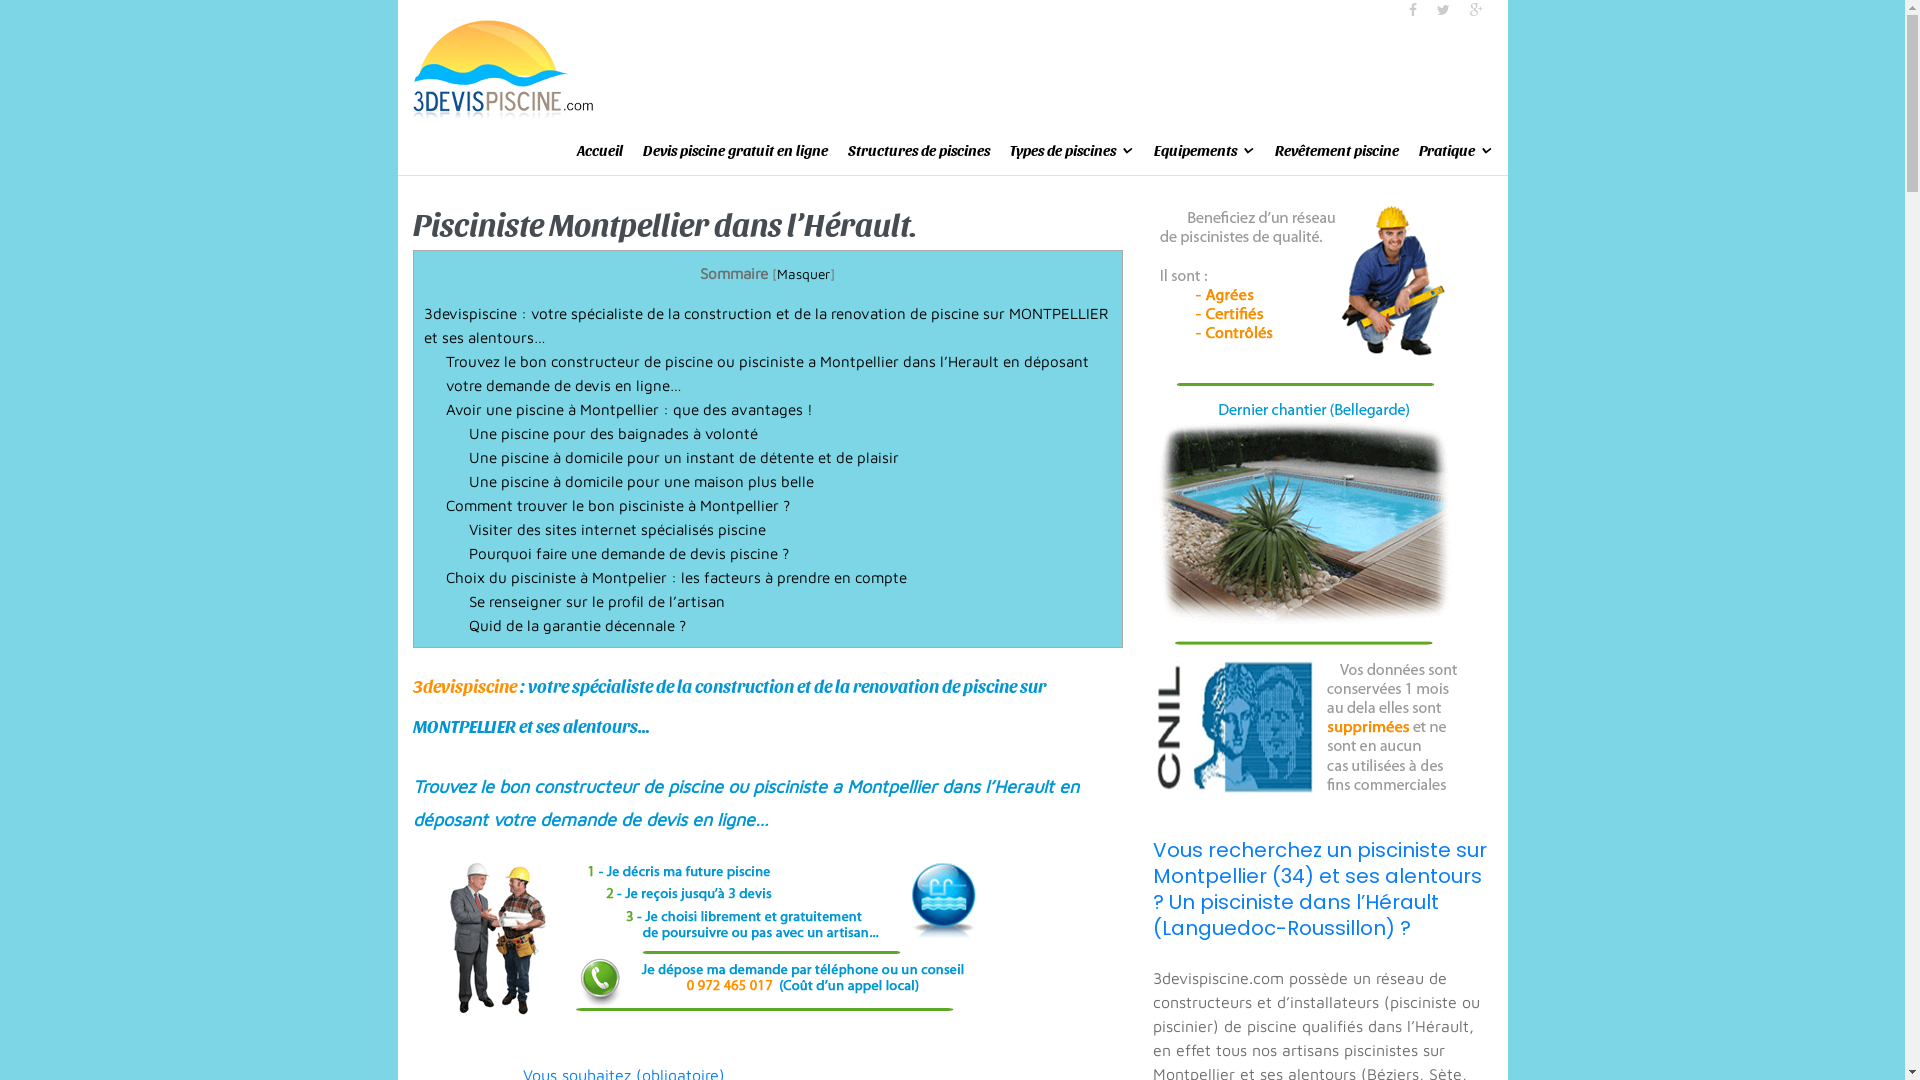  I want to click on Pratique, so click(1455, 150).